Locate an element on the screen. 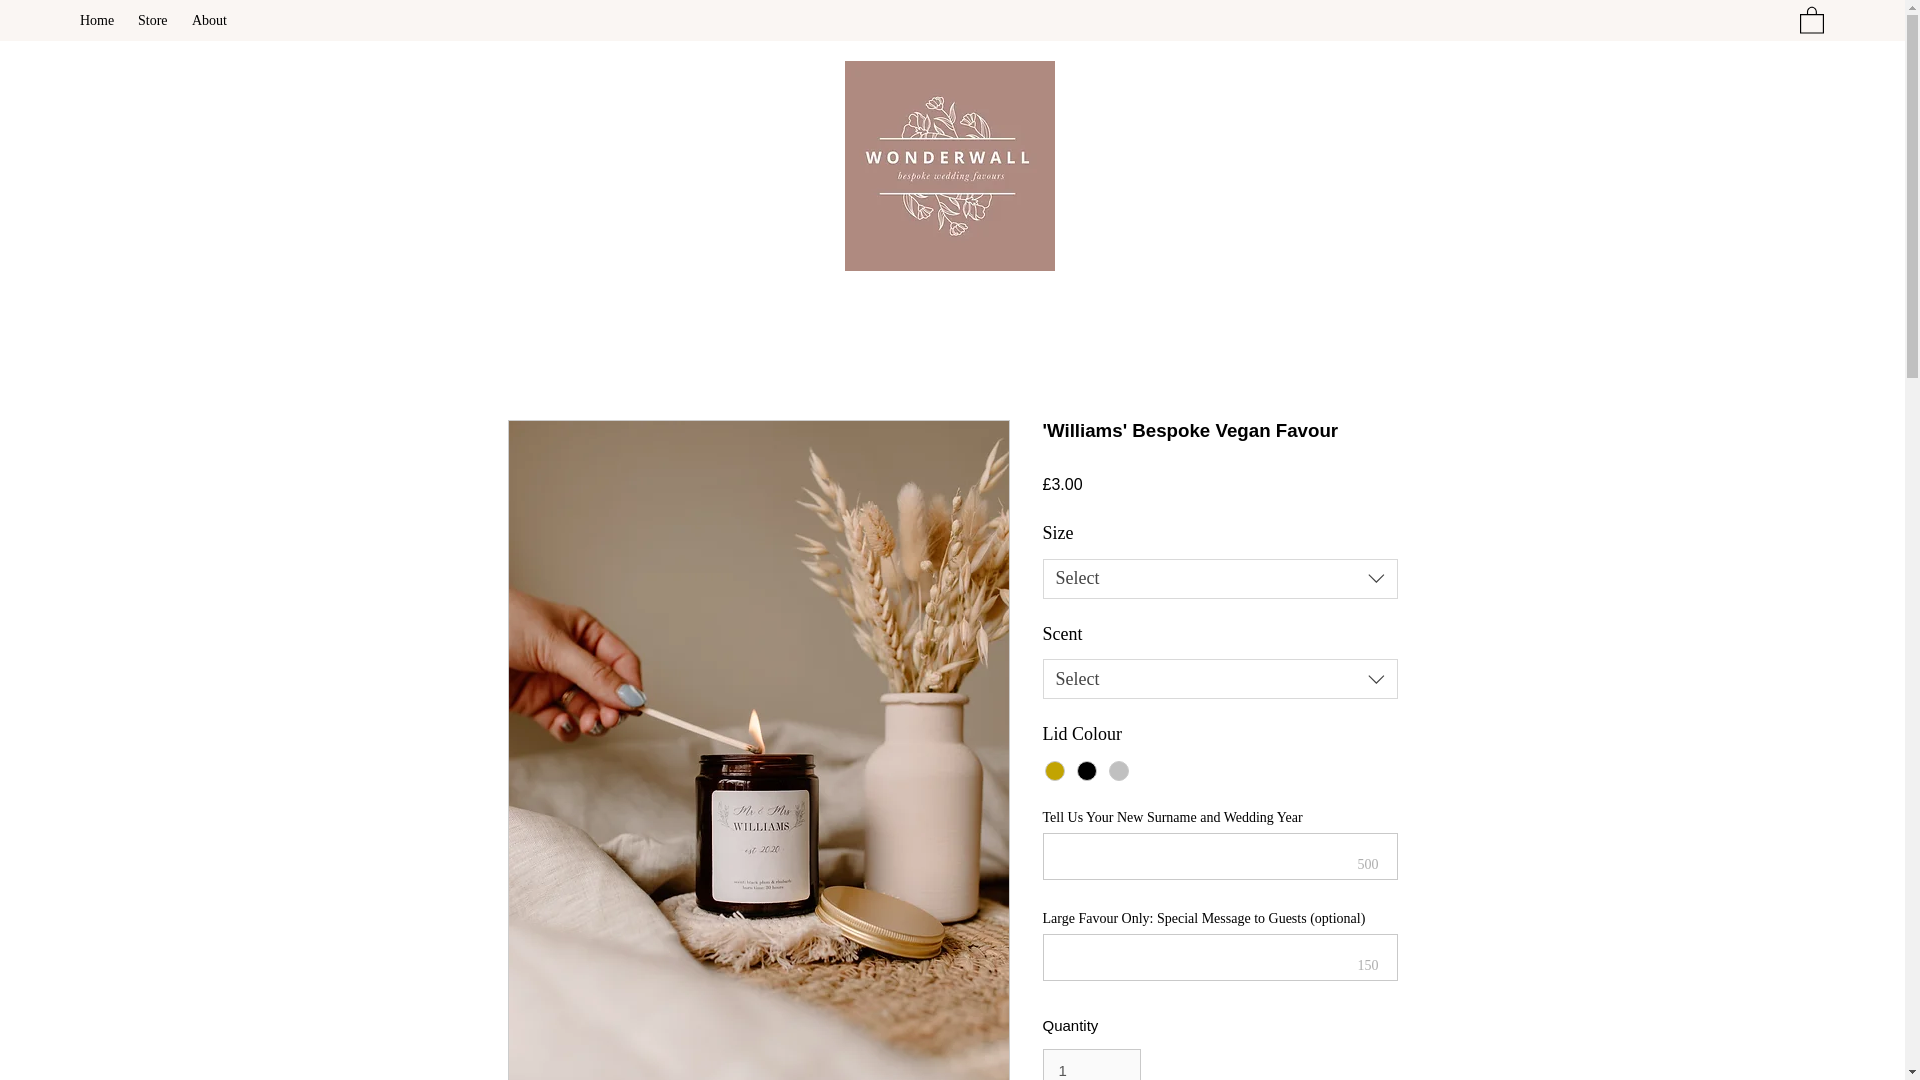 This screenshot has height=1080, width=1920. 1 is located at coordinates (1091, 1064).